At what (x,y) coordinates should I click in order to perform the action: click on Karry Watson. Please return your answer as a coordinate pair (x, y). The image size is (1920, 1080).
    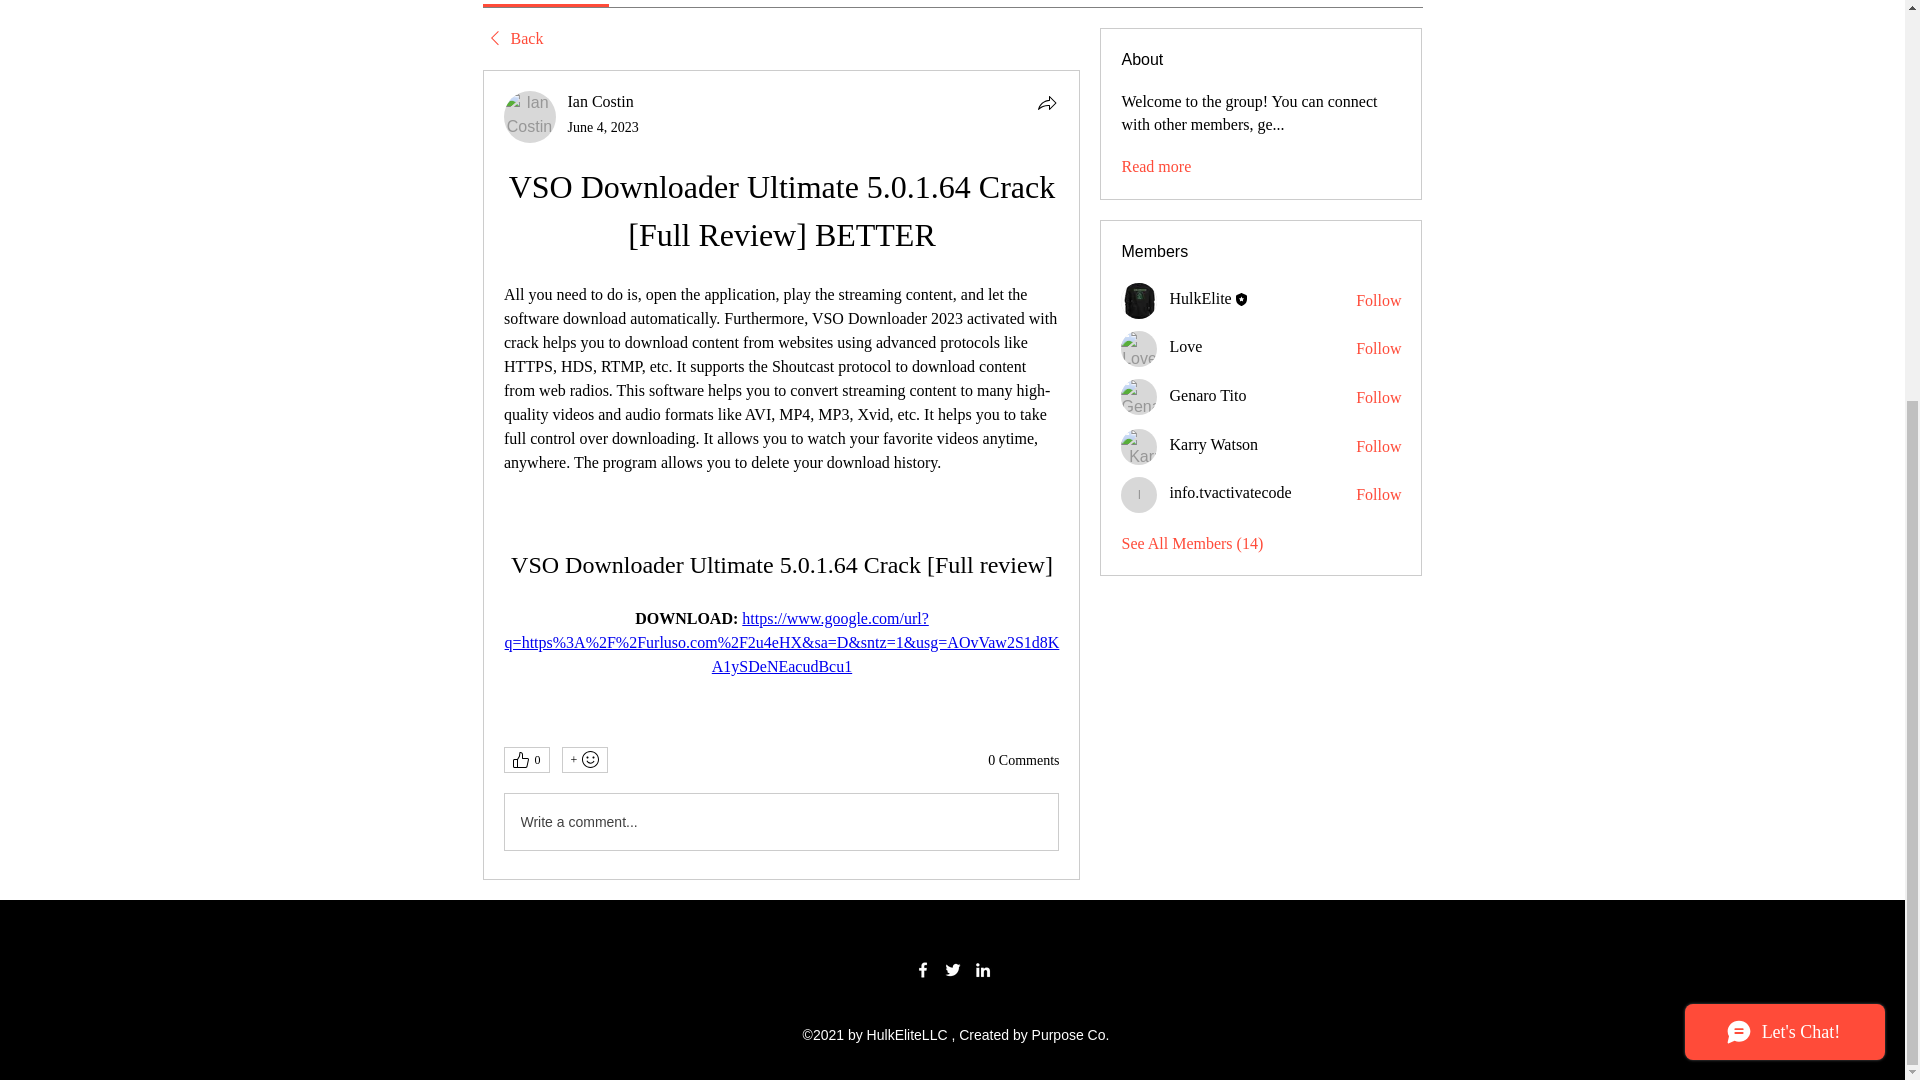
    Looking at the image, I should click on (1213, 444).